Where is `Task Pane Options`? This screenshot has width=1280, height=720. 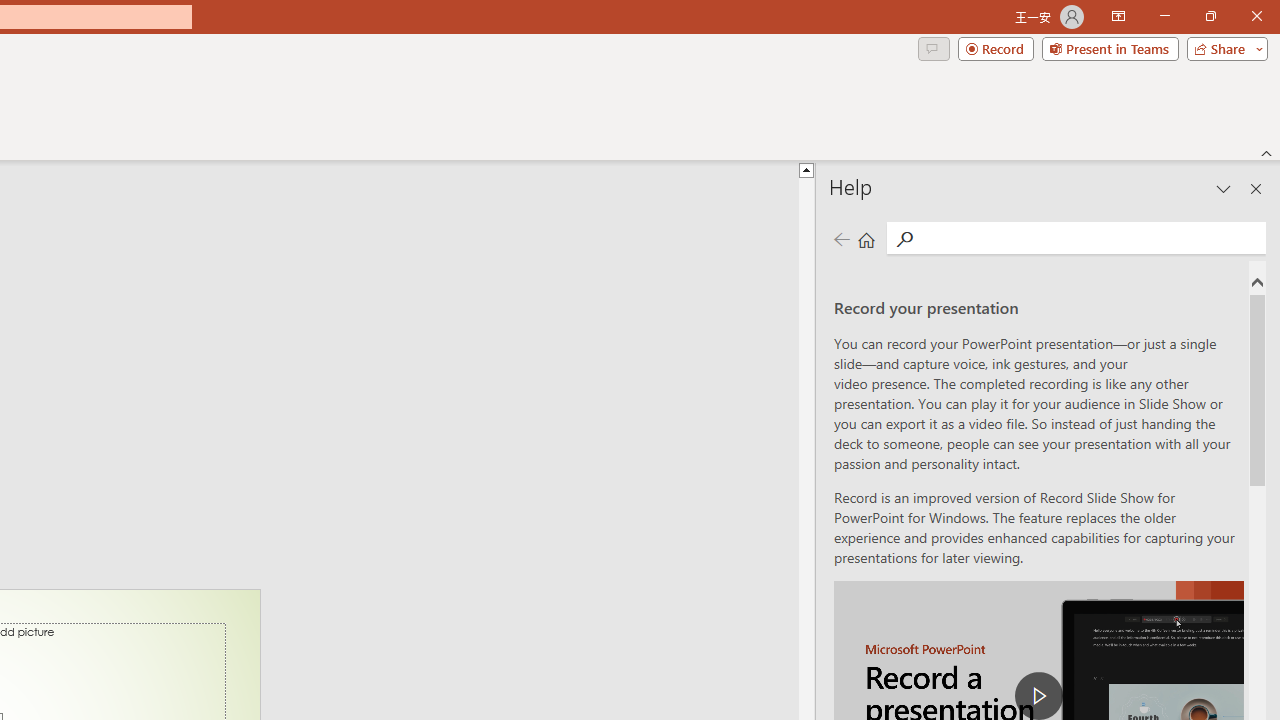 Task Pane Options is located at coordinates (1224, 188).